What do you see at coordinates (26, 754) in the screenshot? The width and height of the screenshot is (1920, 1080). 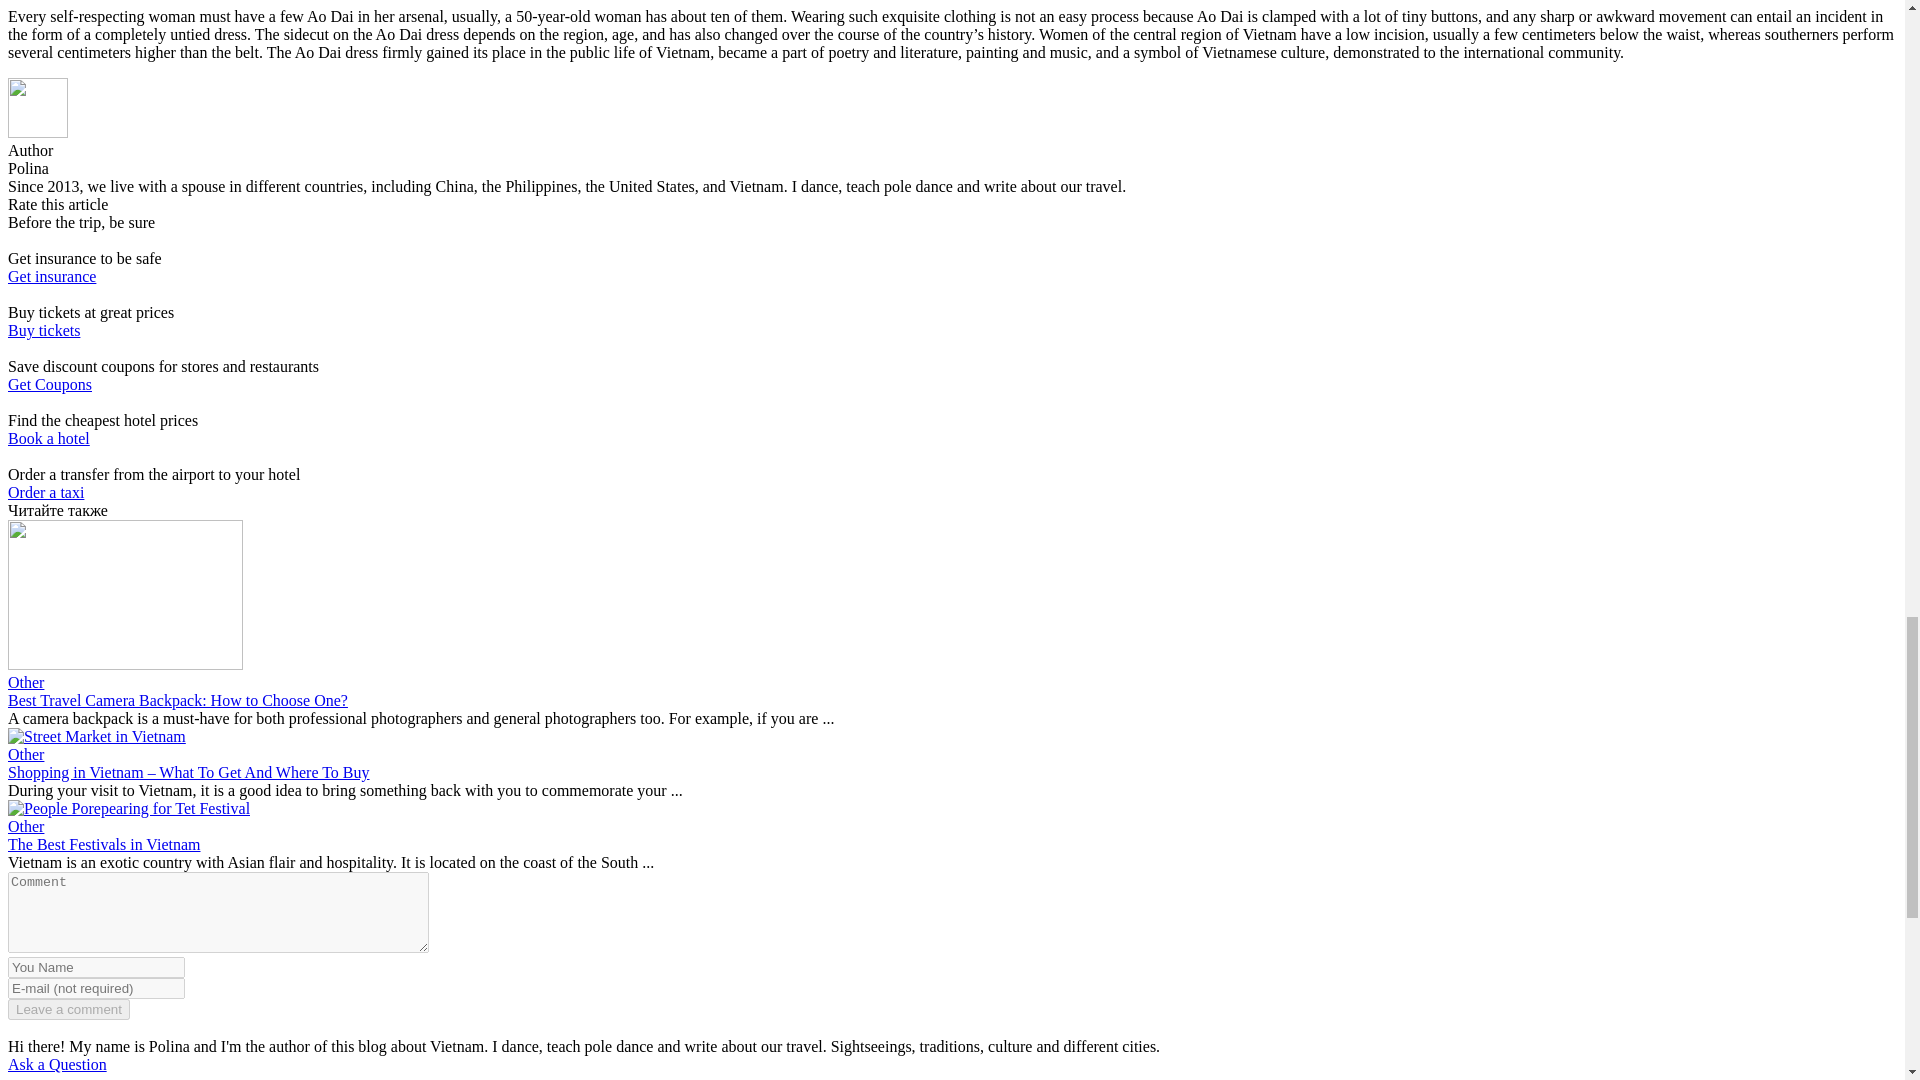 I see `Other` at bounding box center [26, 754].